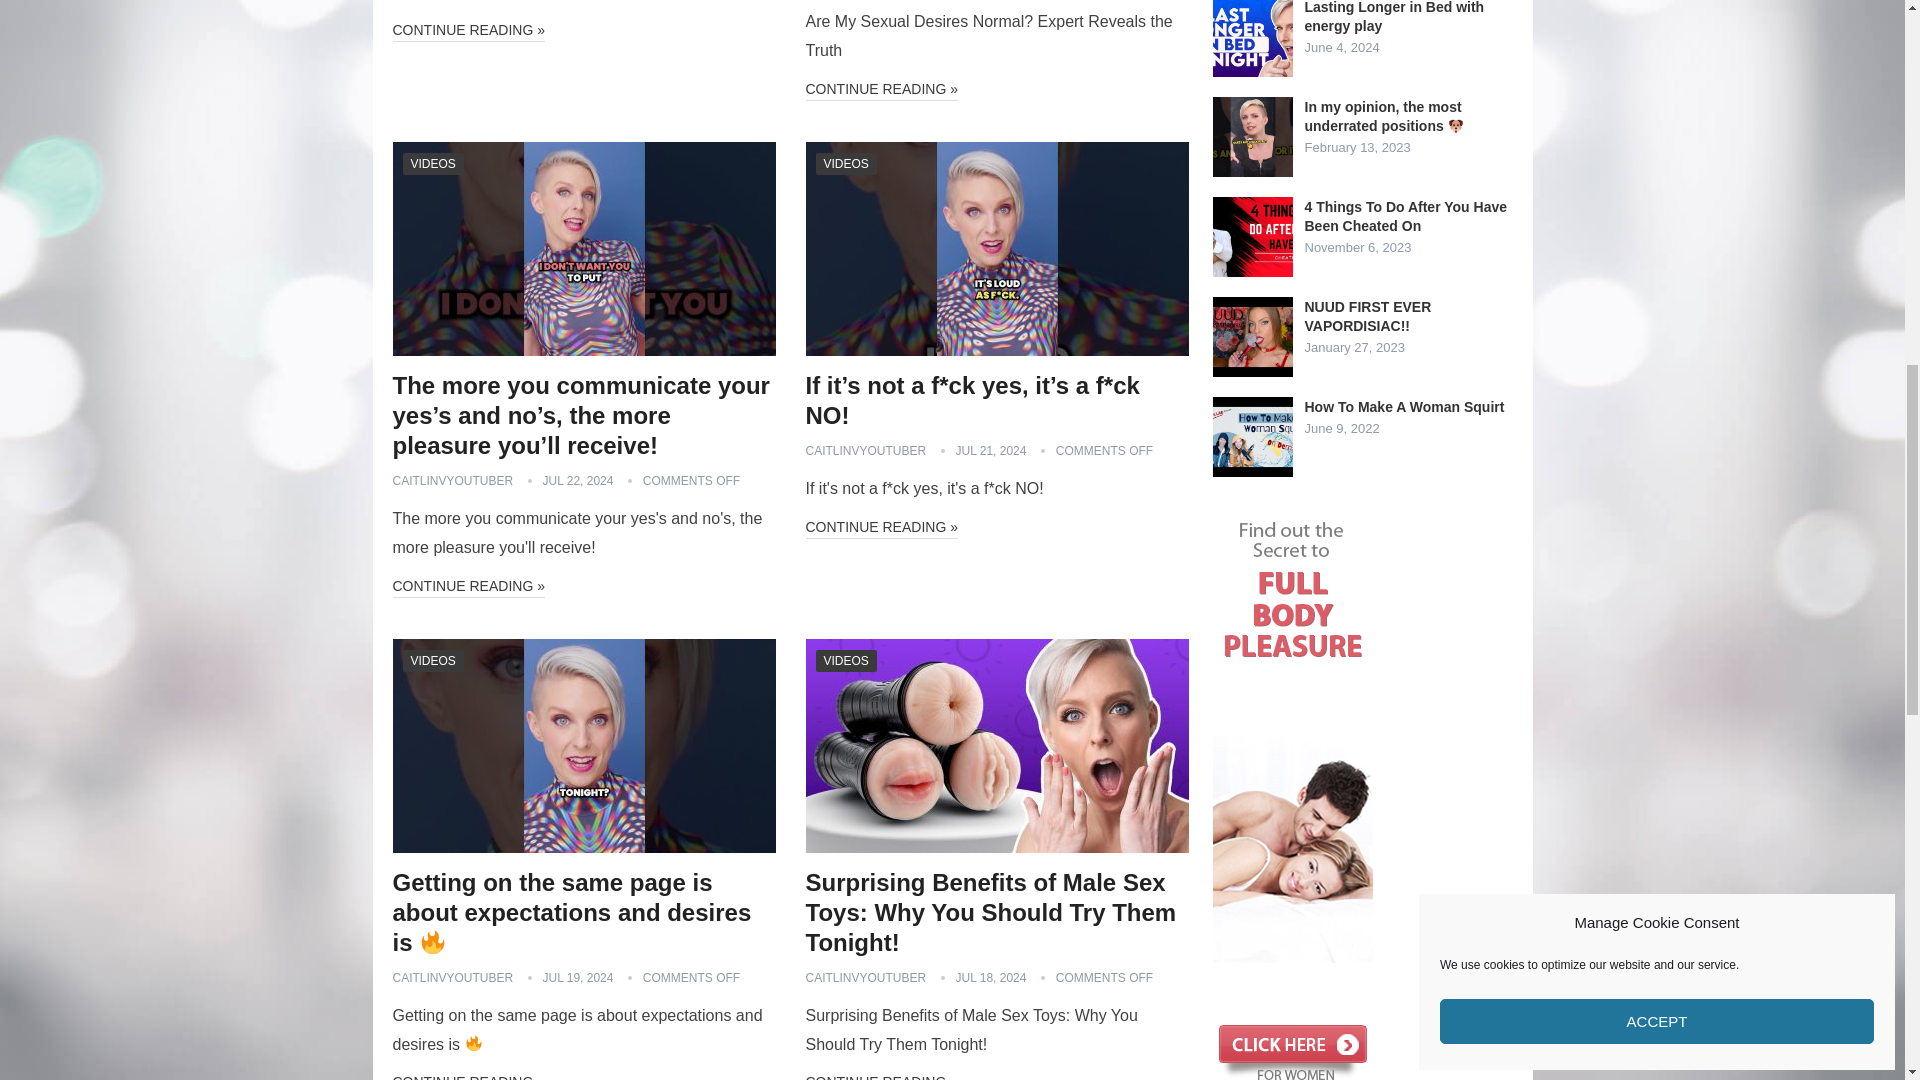 This screenshot has height=1080, width=1920. What do you see at coordinates (452, 481) in the screenshot?
I see `Posts by CaitlinVYoutuber` at bounding box center [452, 481].